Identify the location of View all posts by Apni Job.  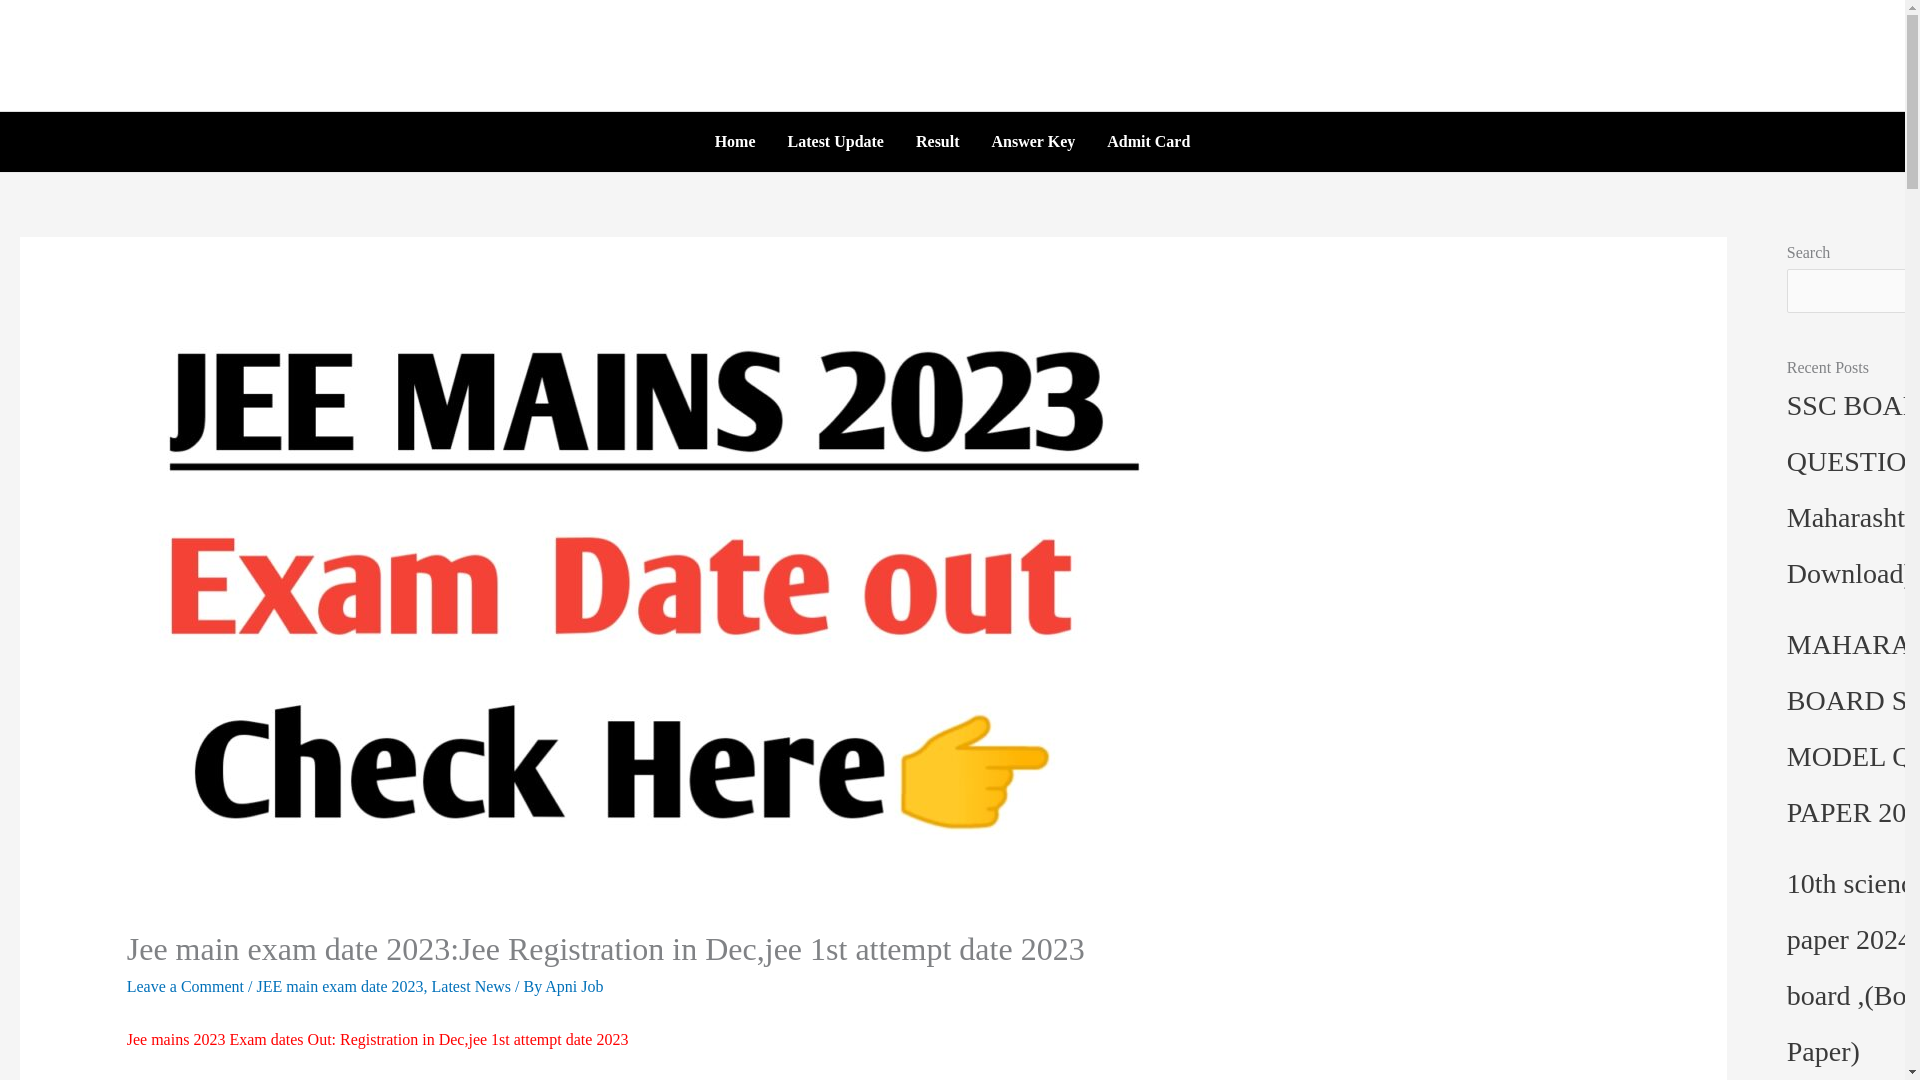
(574, 986).